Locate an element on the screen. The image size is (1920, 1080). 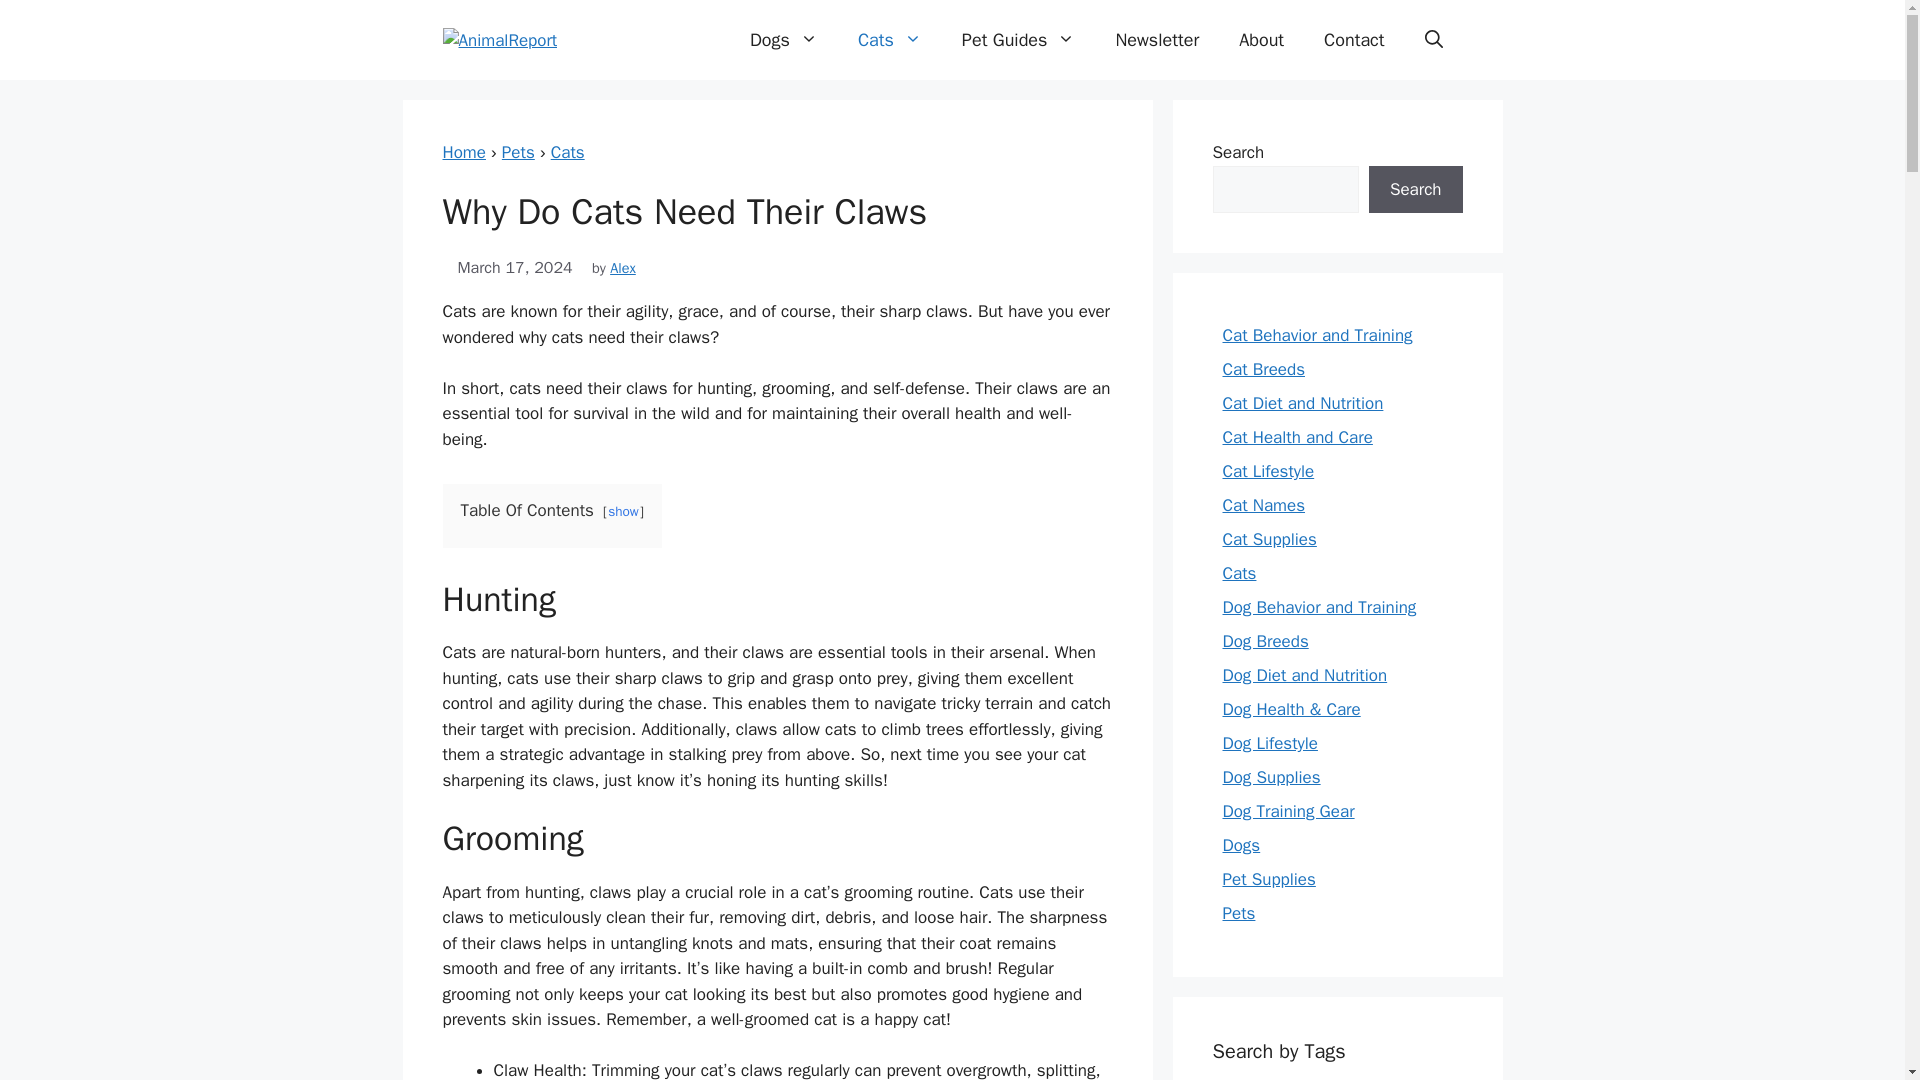
Pet Guides is located at coordinates (1019, 40).